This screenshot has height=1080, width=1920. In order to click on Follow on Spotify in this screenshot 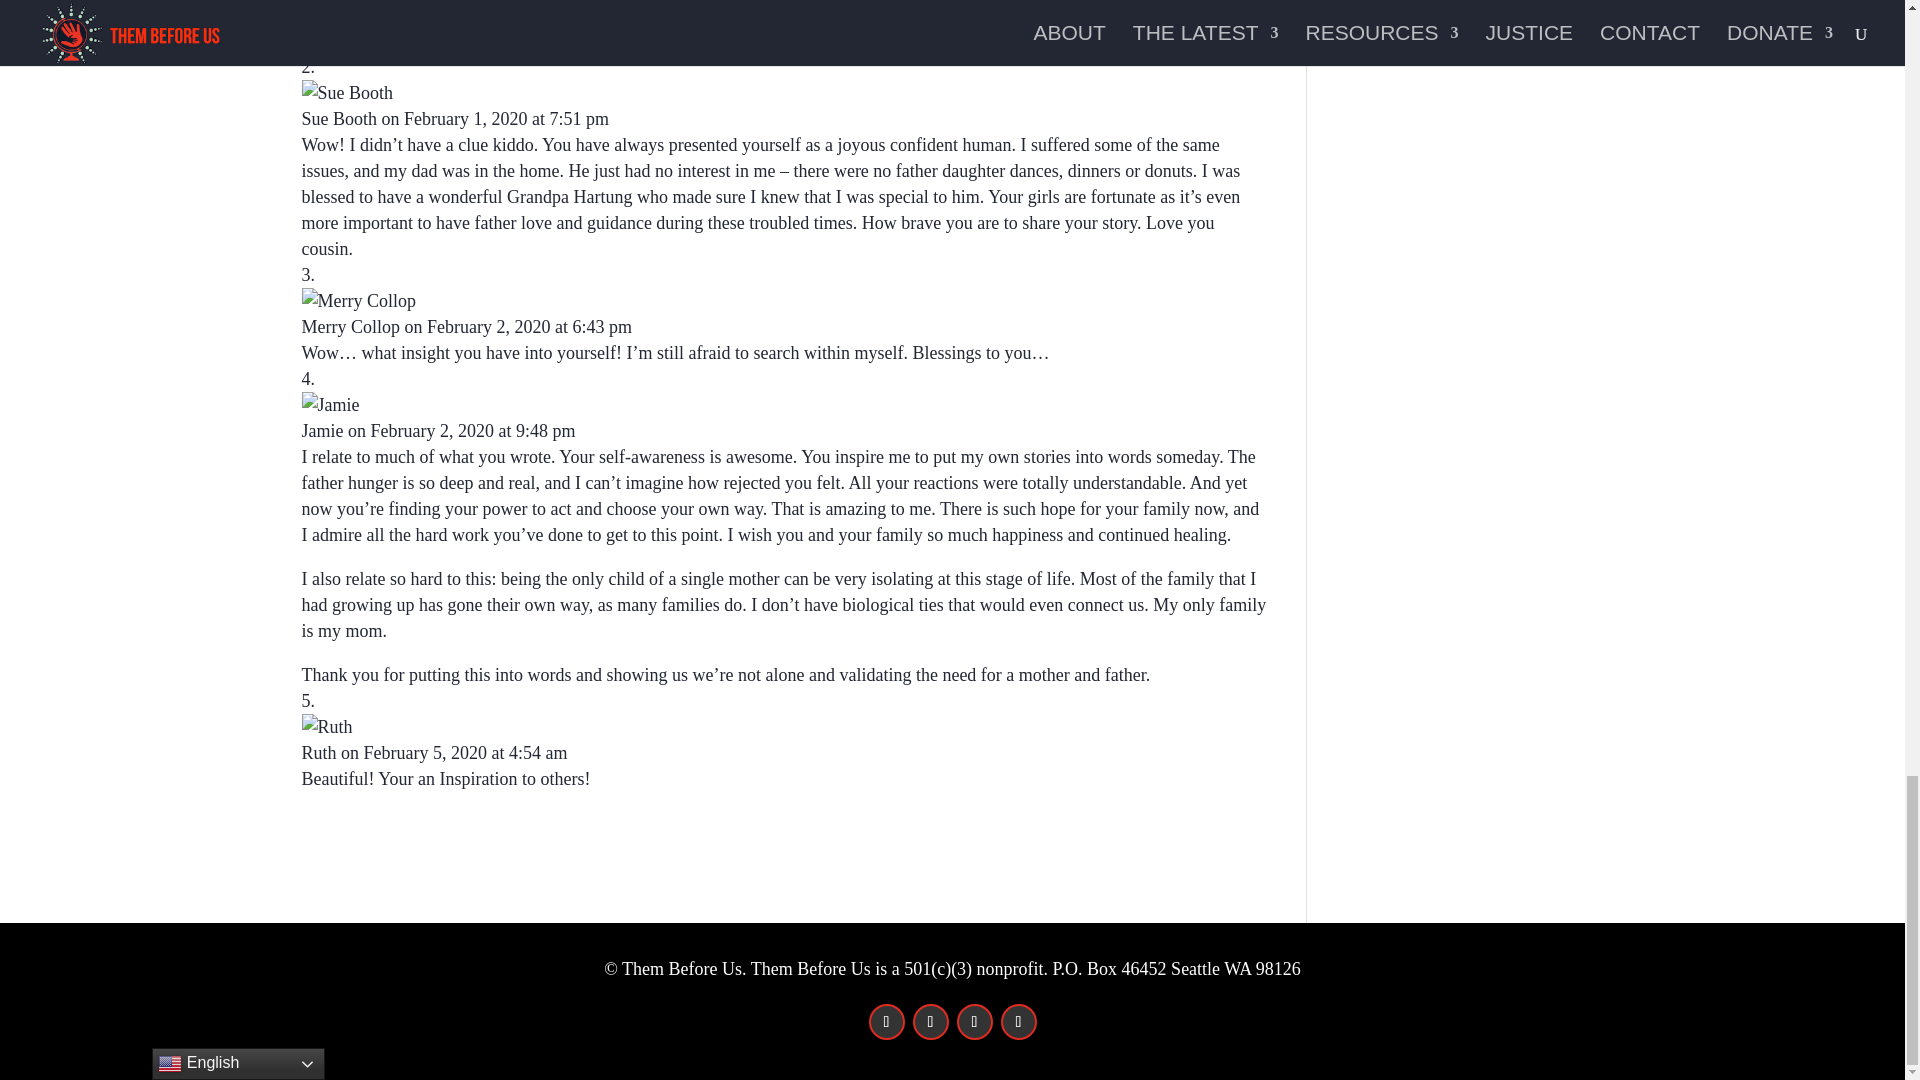, I will do `click(1018, 1022)`.